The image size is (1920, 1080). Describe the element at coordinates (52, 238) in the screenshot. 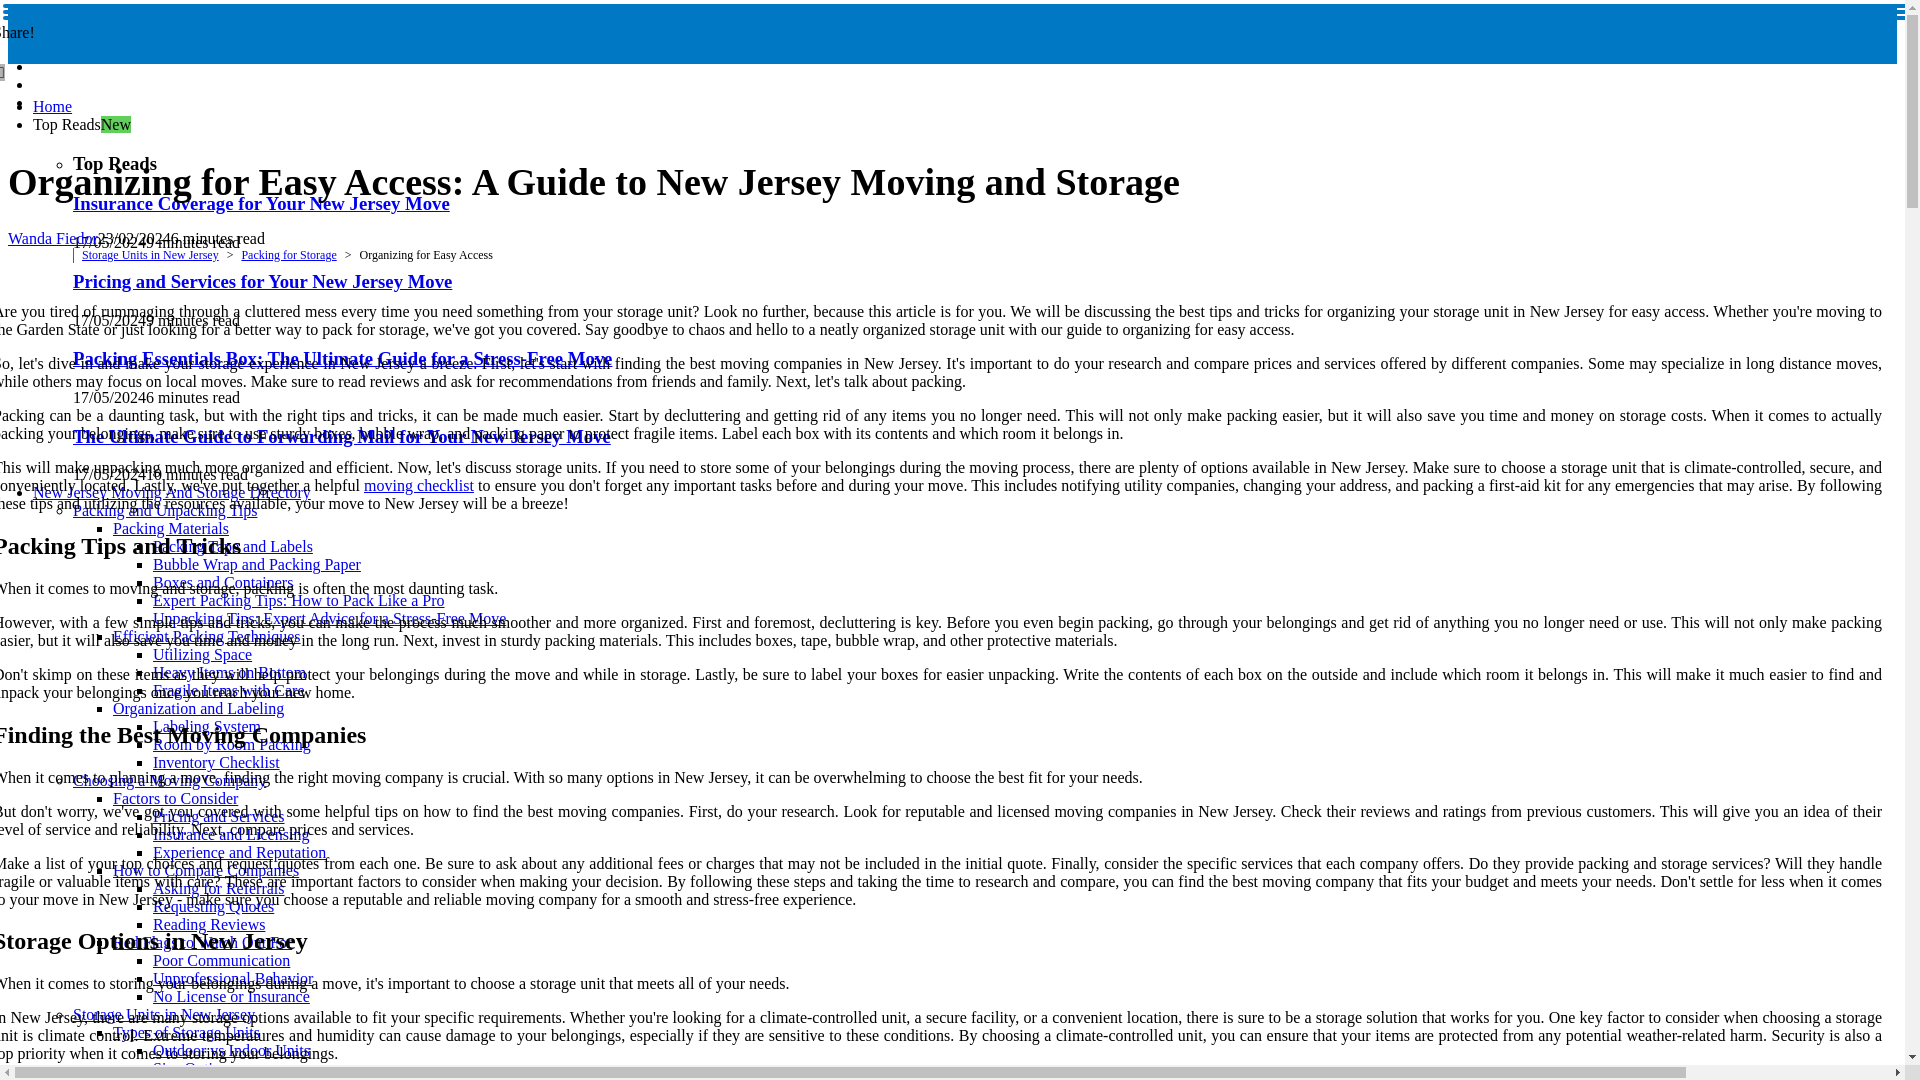

I see `Posts by Wanda Fiedor` at that location.